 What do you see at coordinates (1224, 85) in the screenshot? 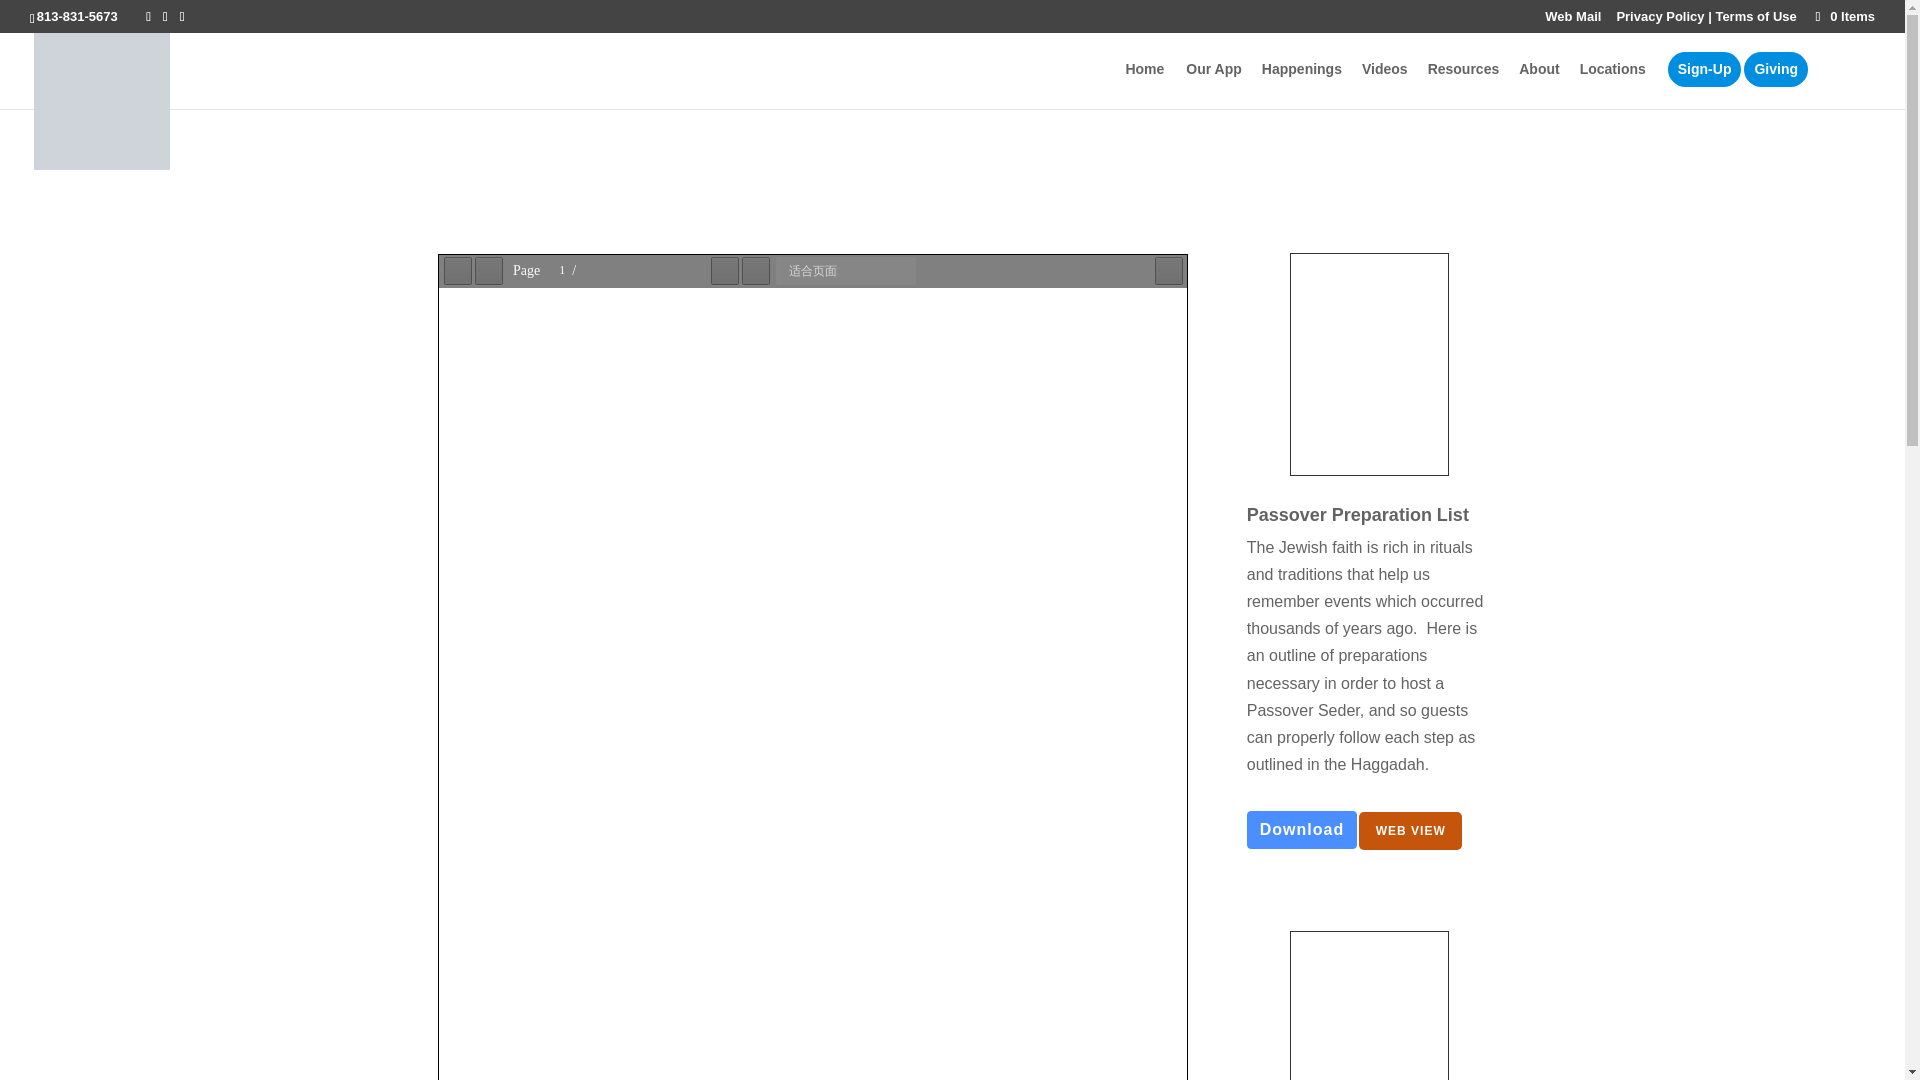
I see `Our App` at bounding box center [1224, 85].